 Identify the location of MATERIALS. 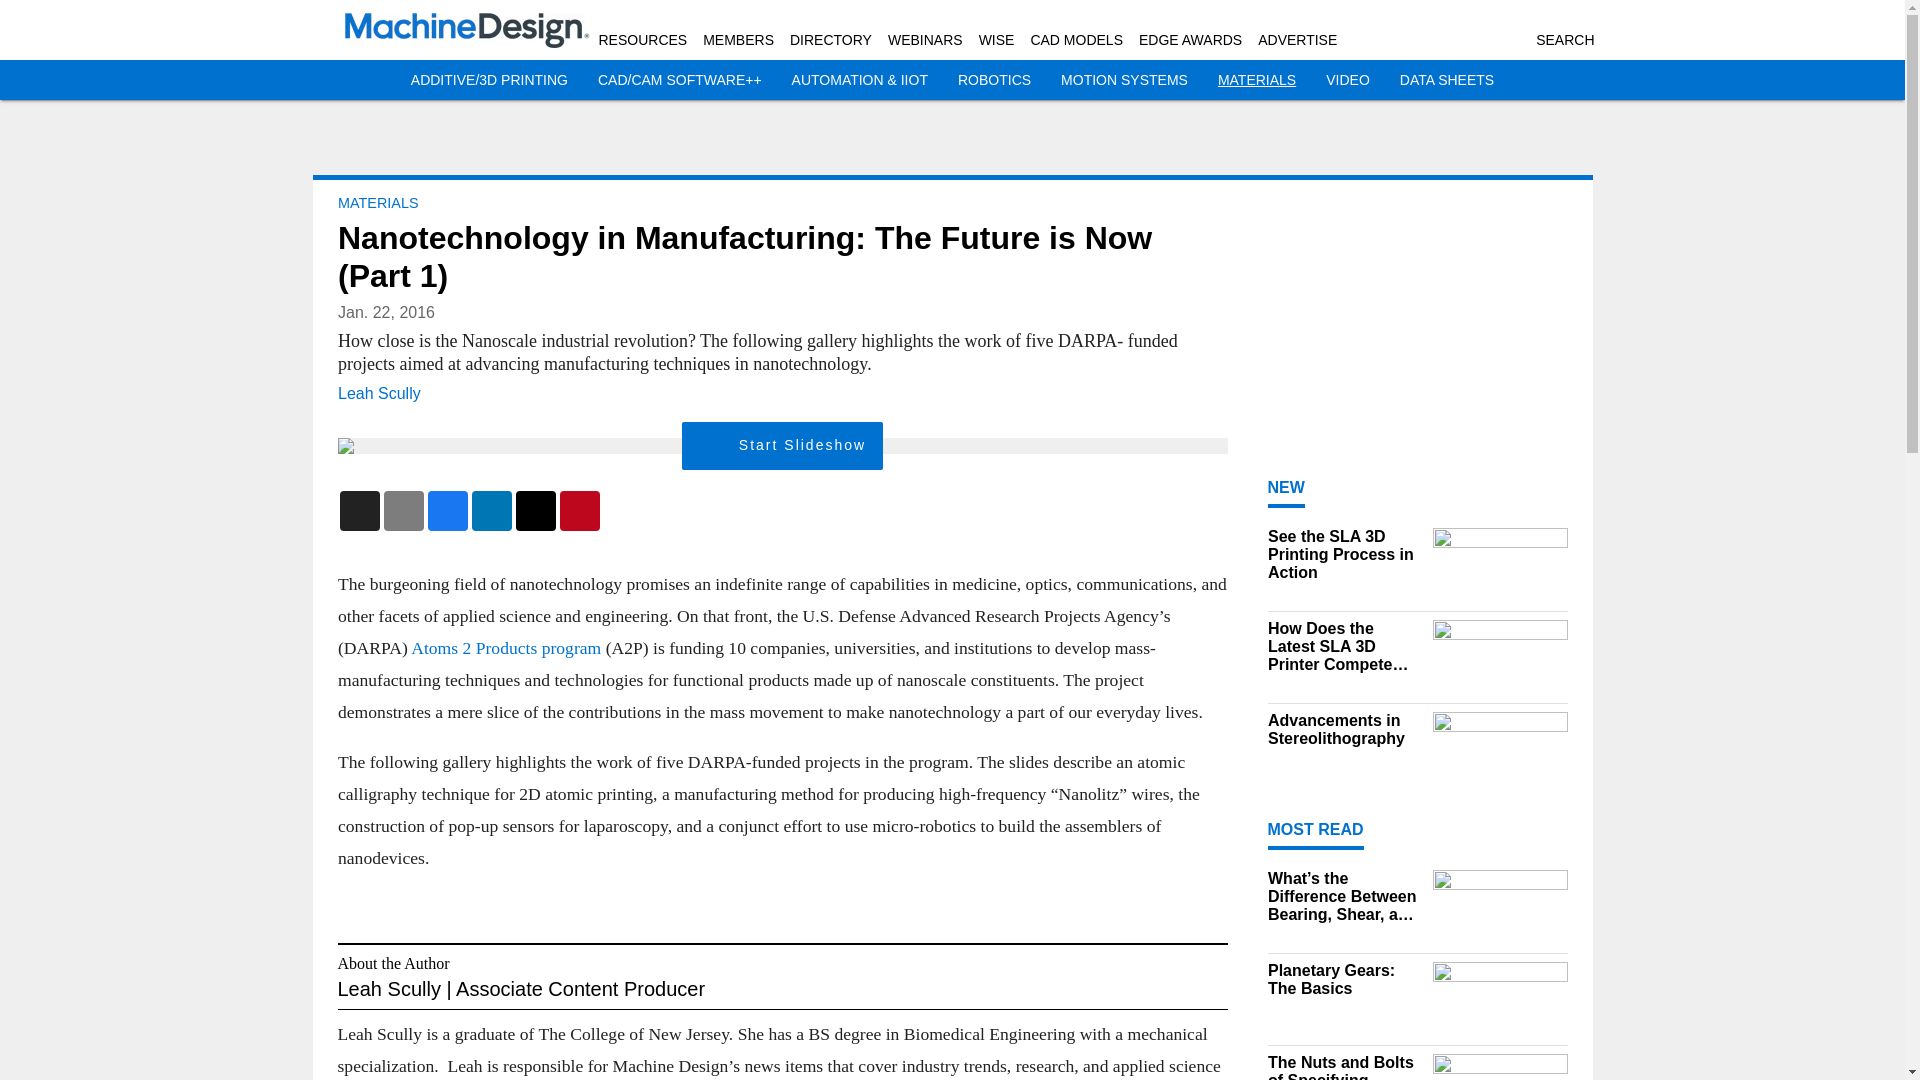
(1256, 80).